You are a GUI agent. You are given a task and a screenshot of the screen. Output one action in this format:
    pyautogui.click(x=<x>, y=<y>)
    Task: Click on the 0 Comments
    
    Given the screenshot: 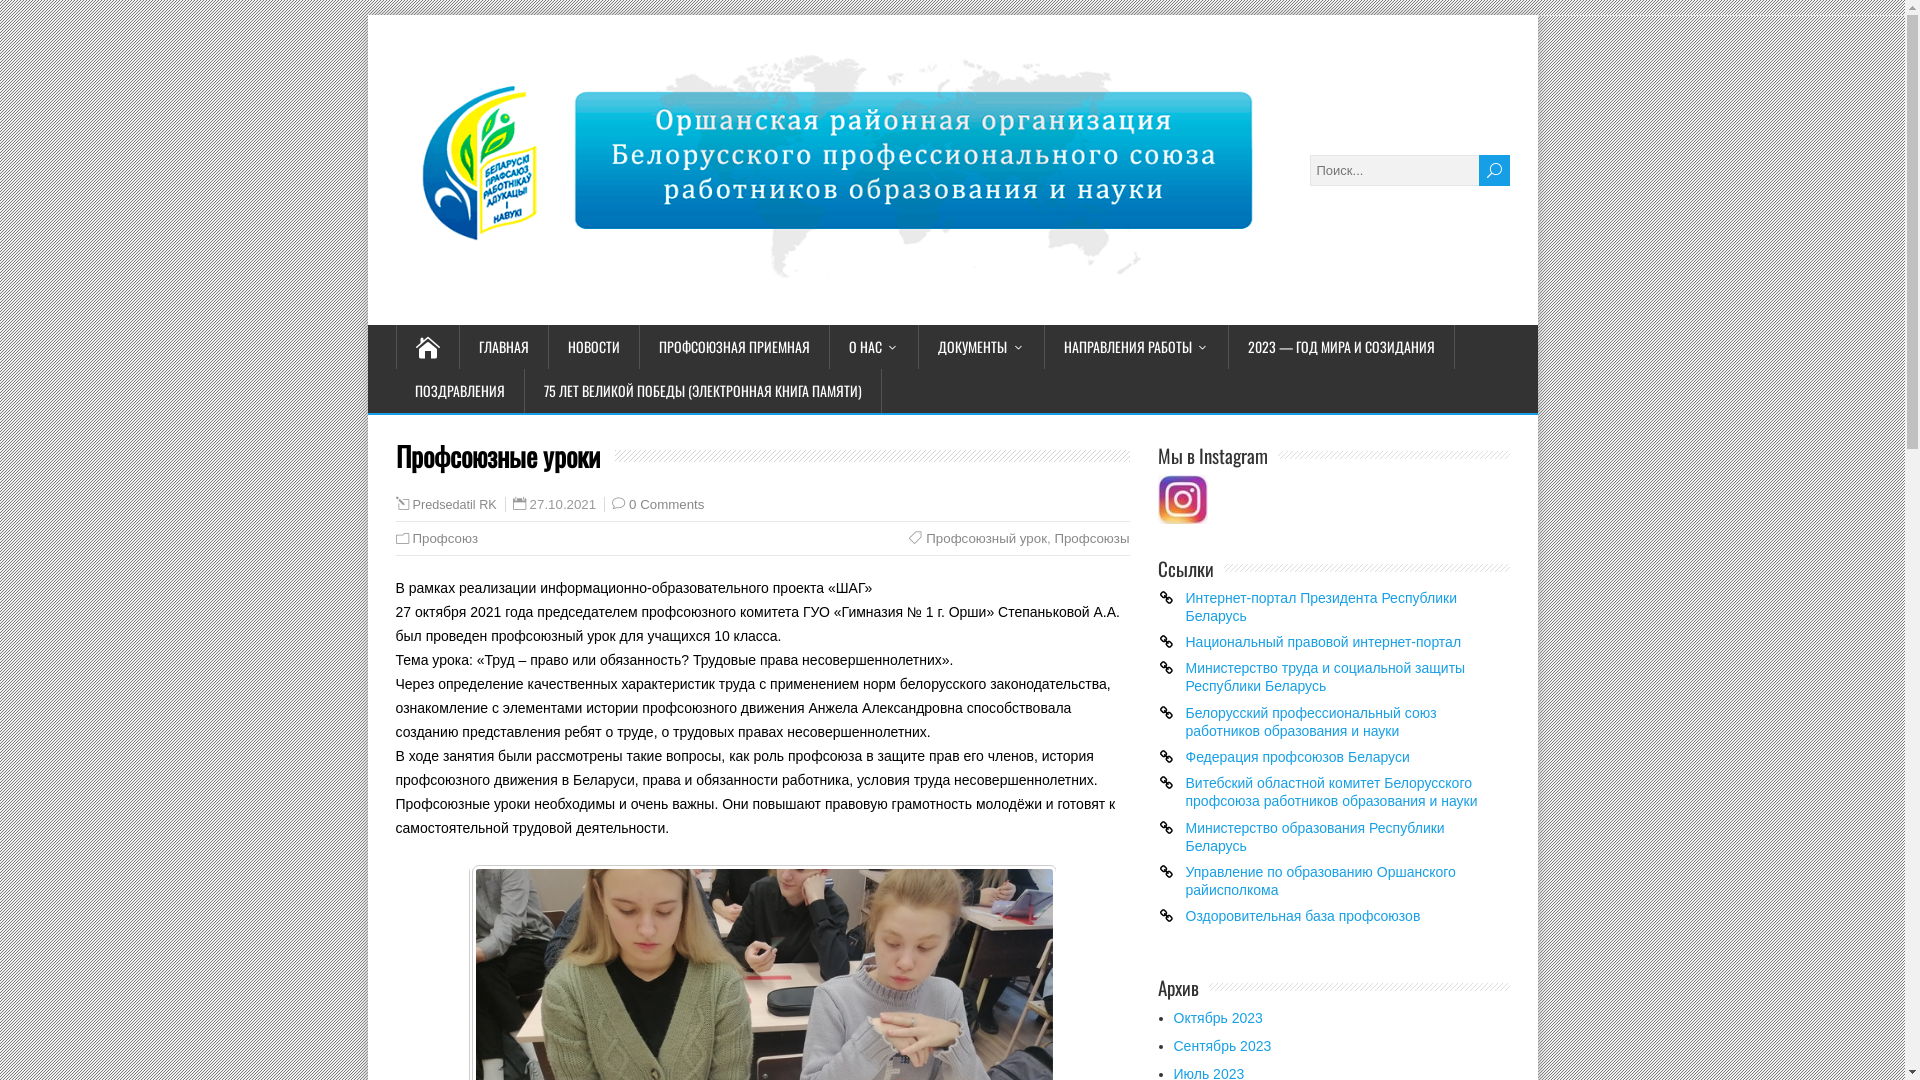 What is the action you would take?
    pyautogui.click(x=666, y=504)
    